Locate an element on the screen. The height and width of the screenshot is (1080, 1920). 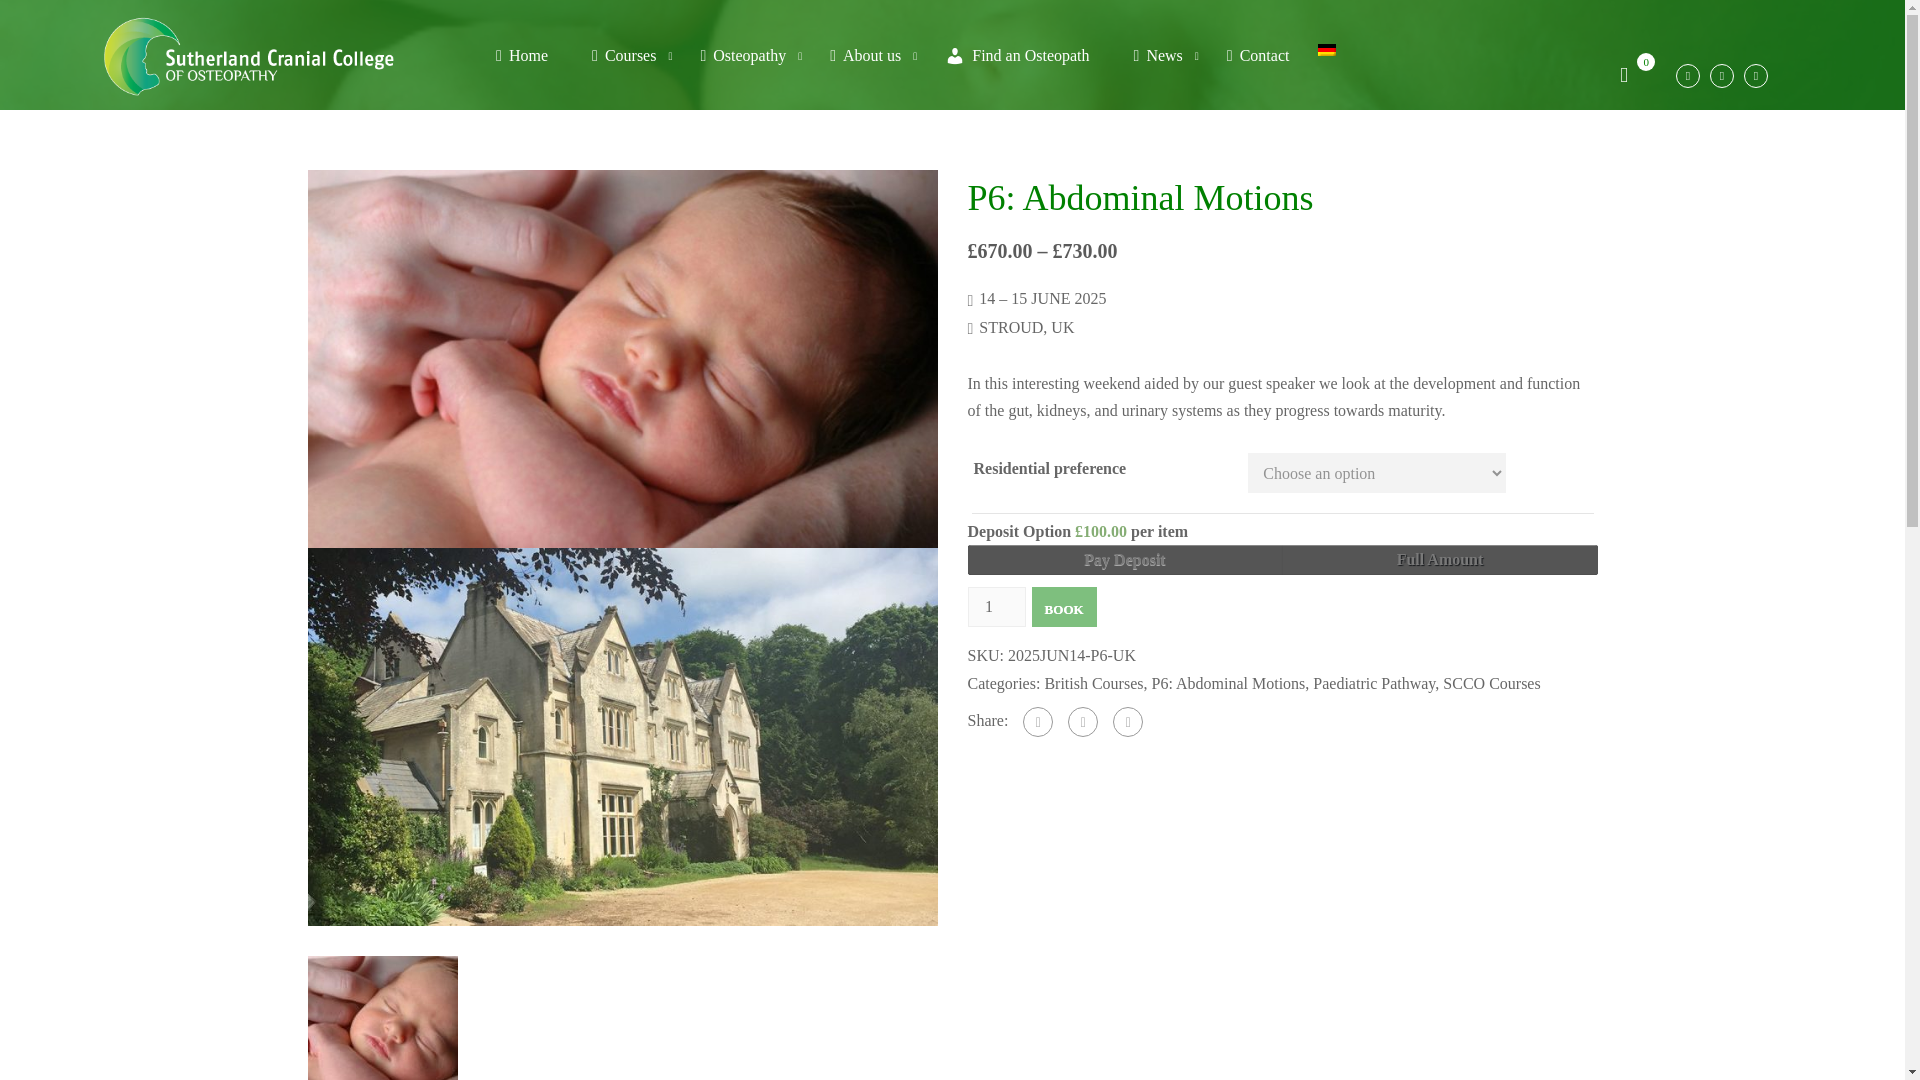
Twitter is located at coordinates (1082, 722).